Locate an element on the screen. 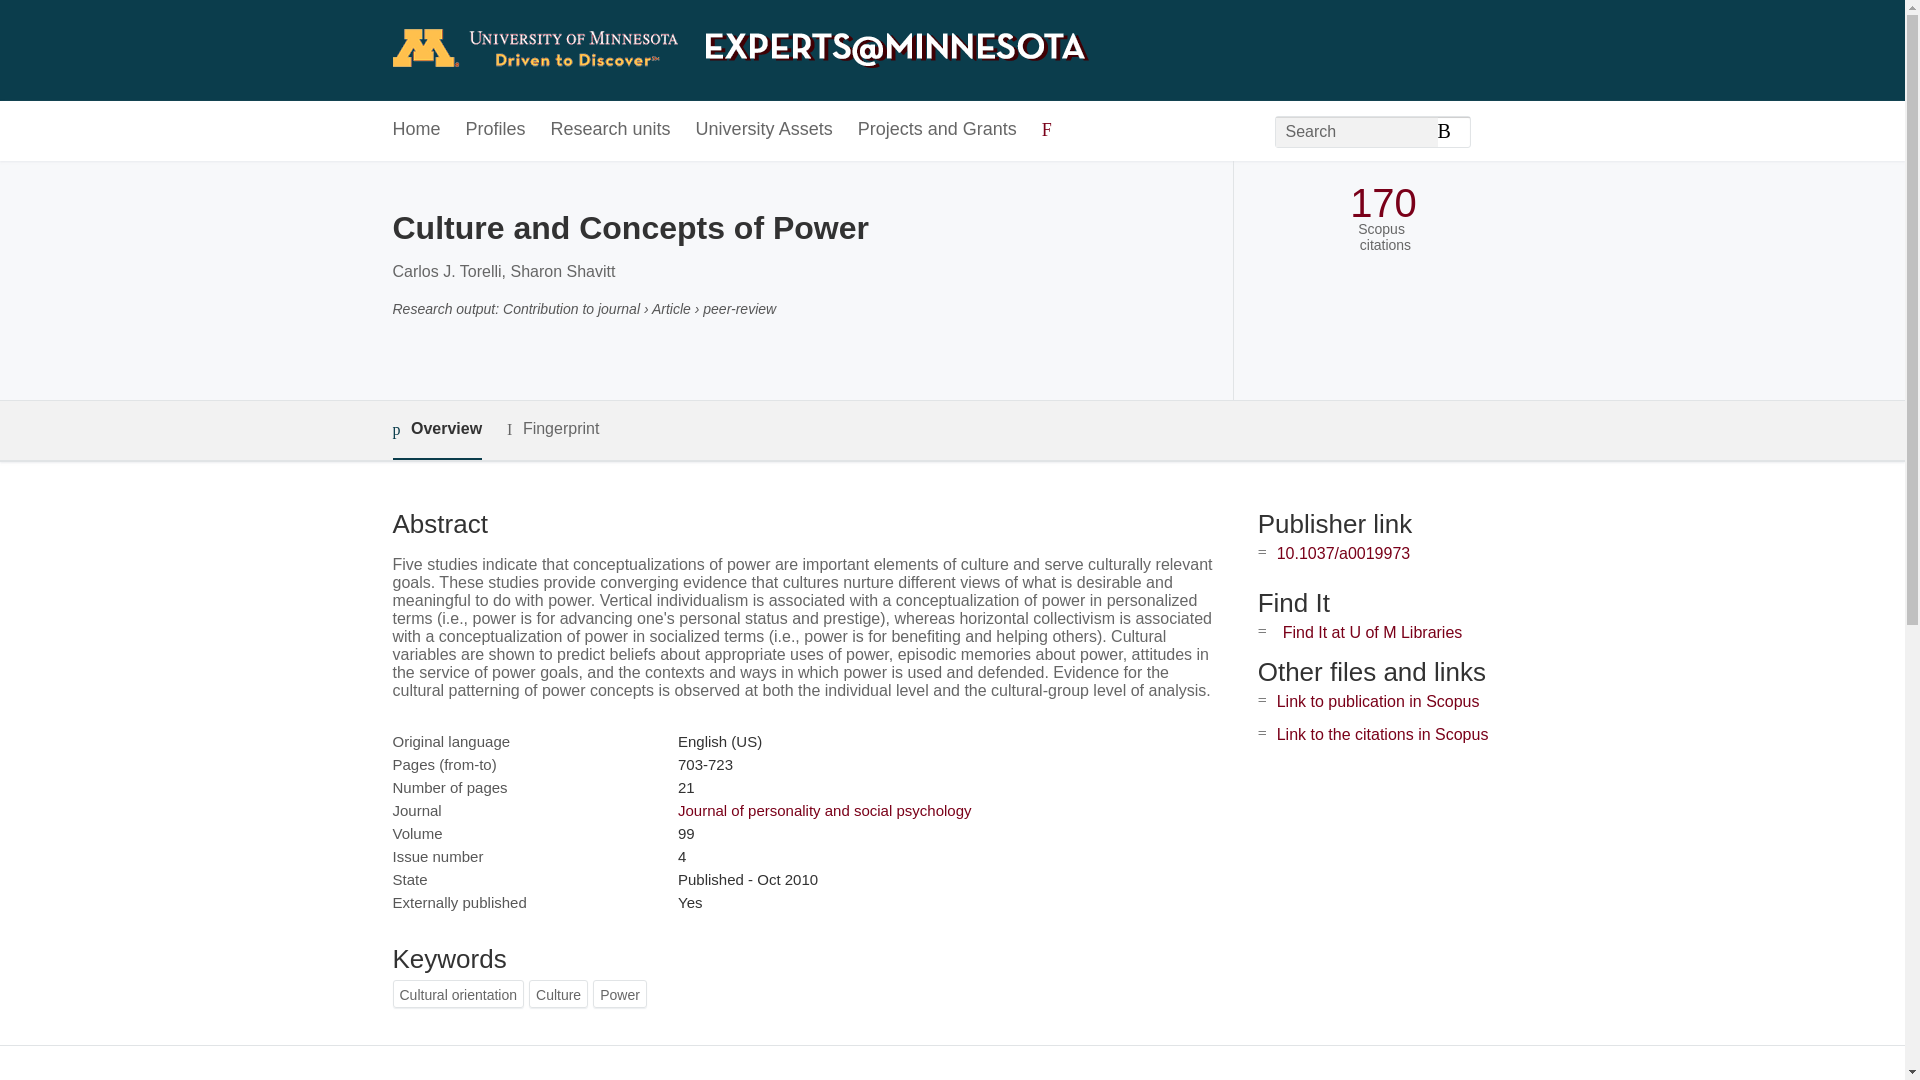  Find It at U of M Libraries is located at coordinates (1372, 632).